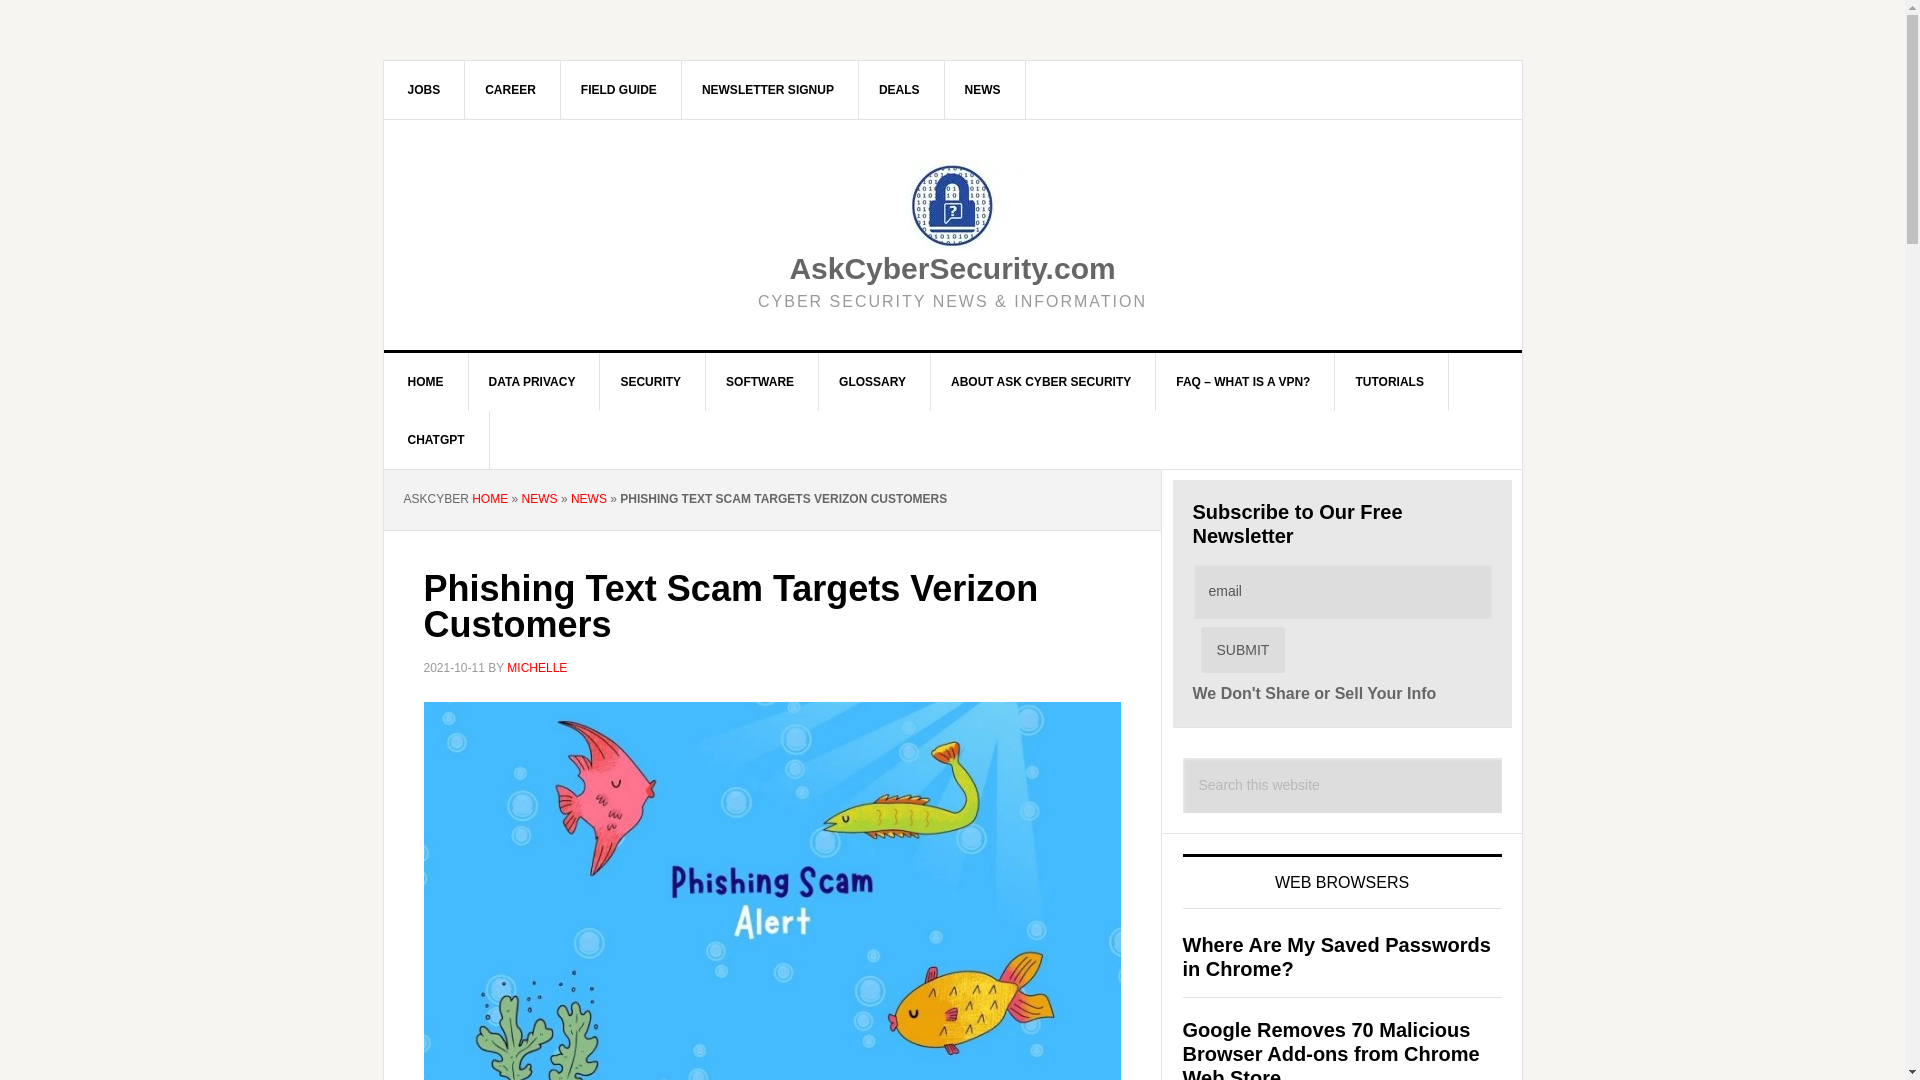 The width and height of the screenshot is (1920, 1080). Describe the element at coordinates (426, 382) in the screenshot. I see `HOME` at that location.